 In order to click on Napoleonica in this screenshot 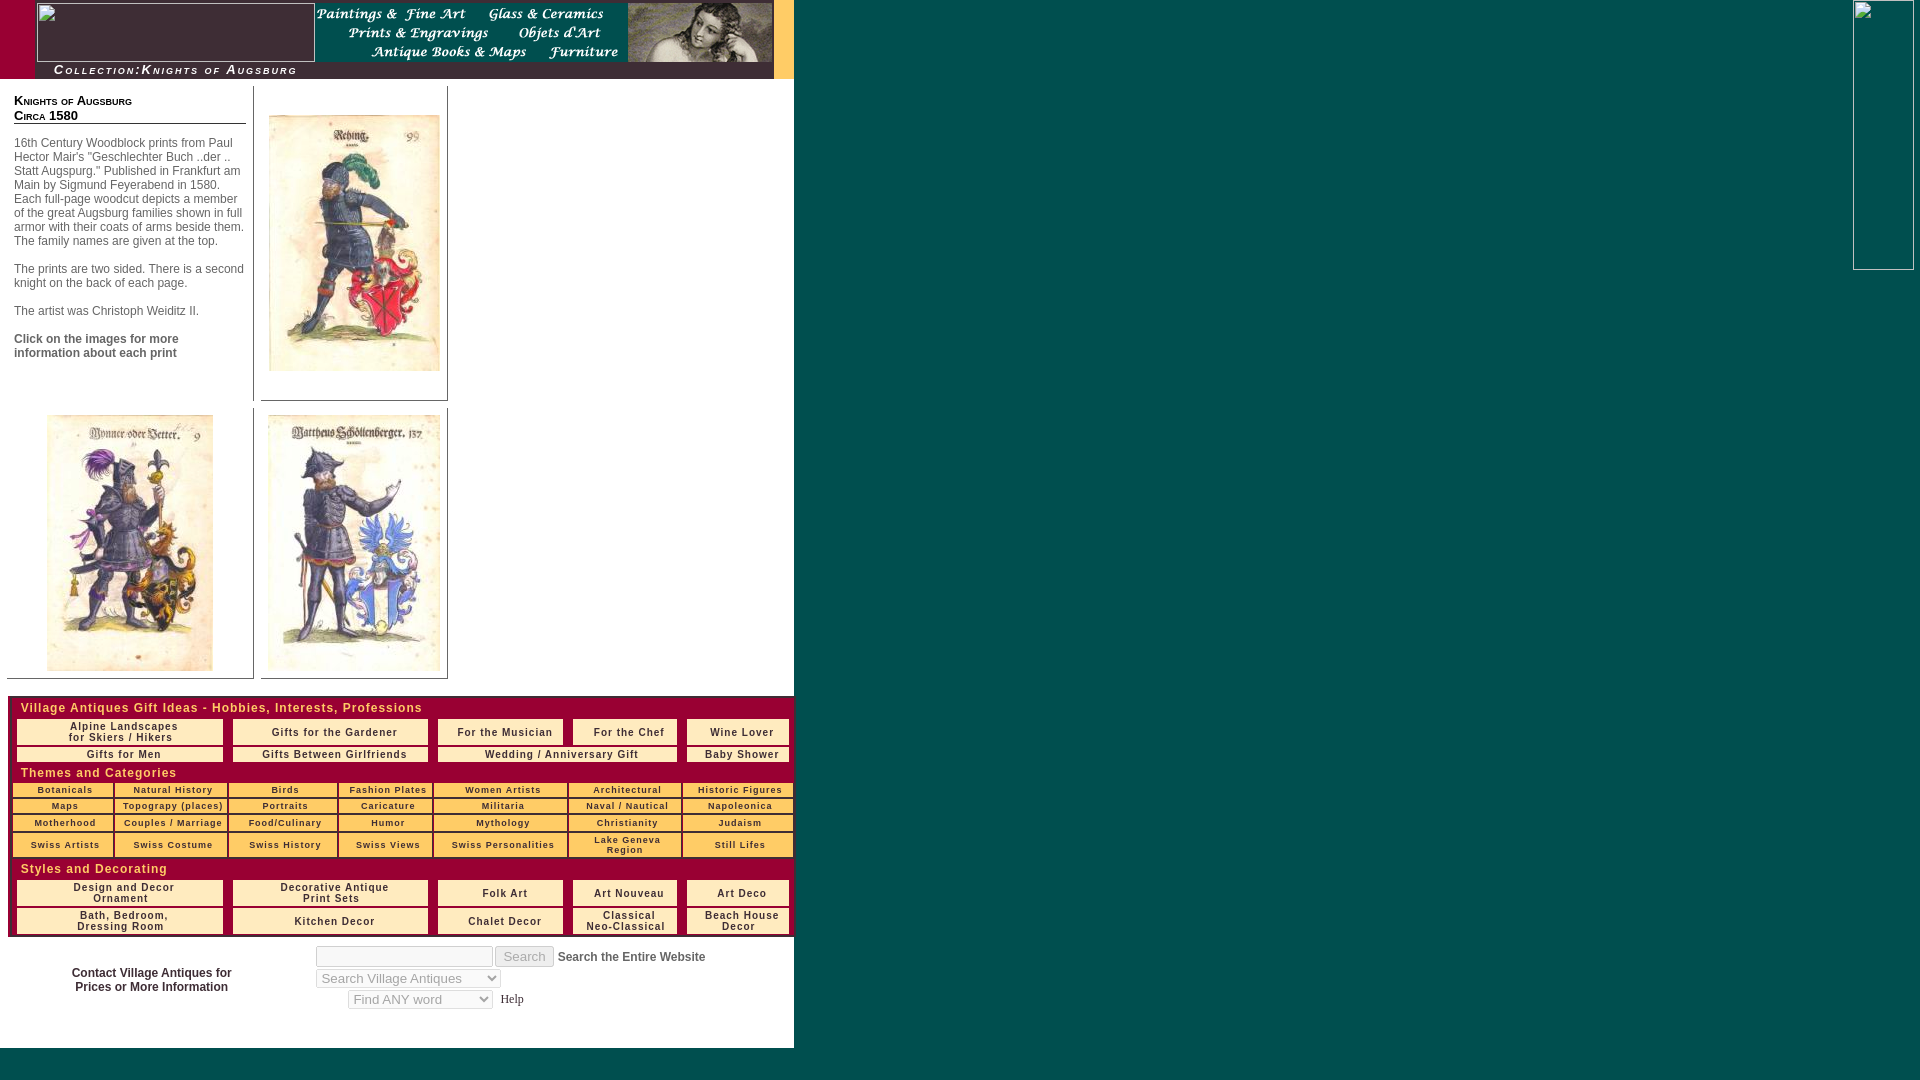, I will do `click(740, 806)`.